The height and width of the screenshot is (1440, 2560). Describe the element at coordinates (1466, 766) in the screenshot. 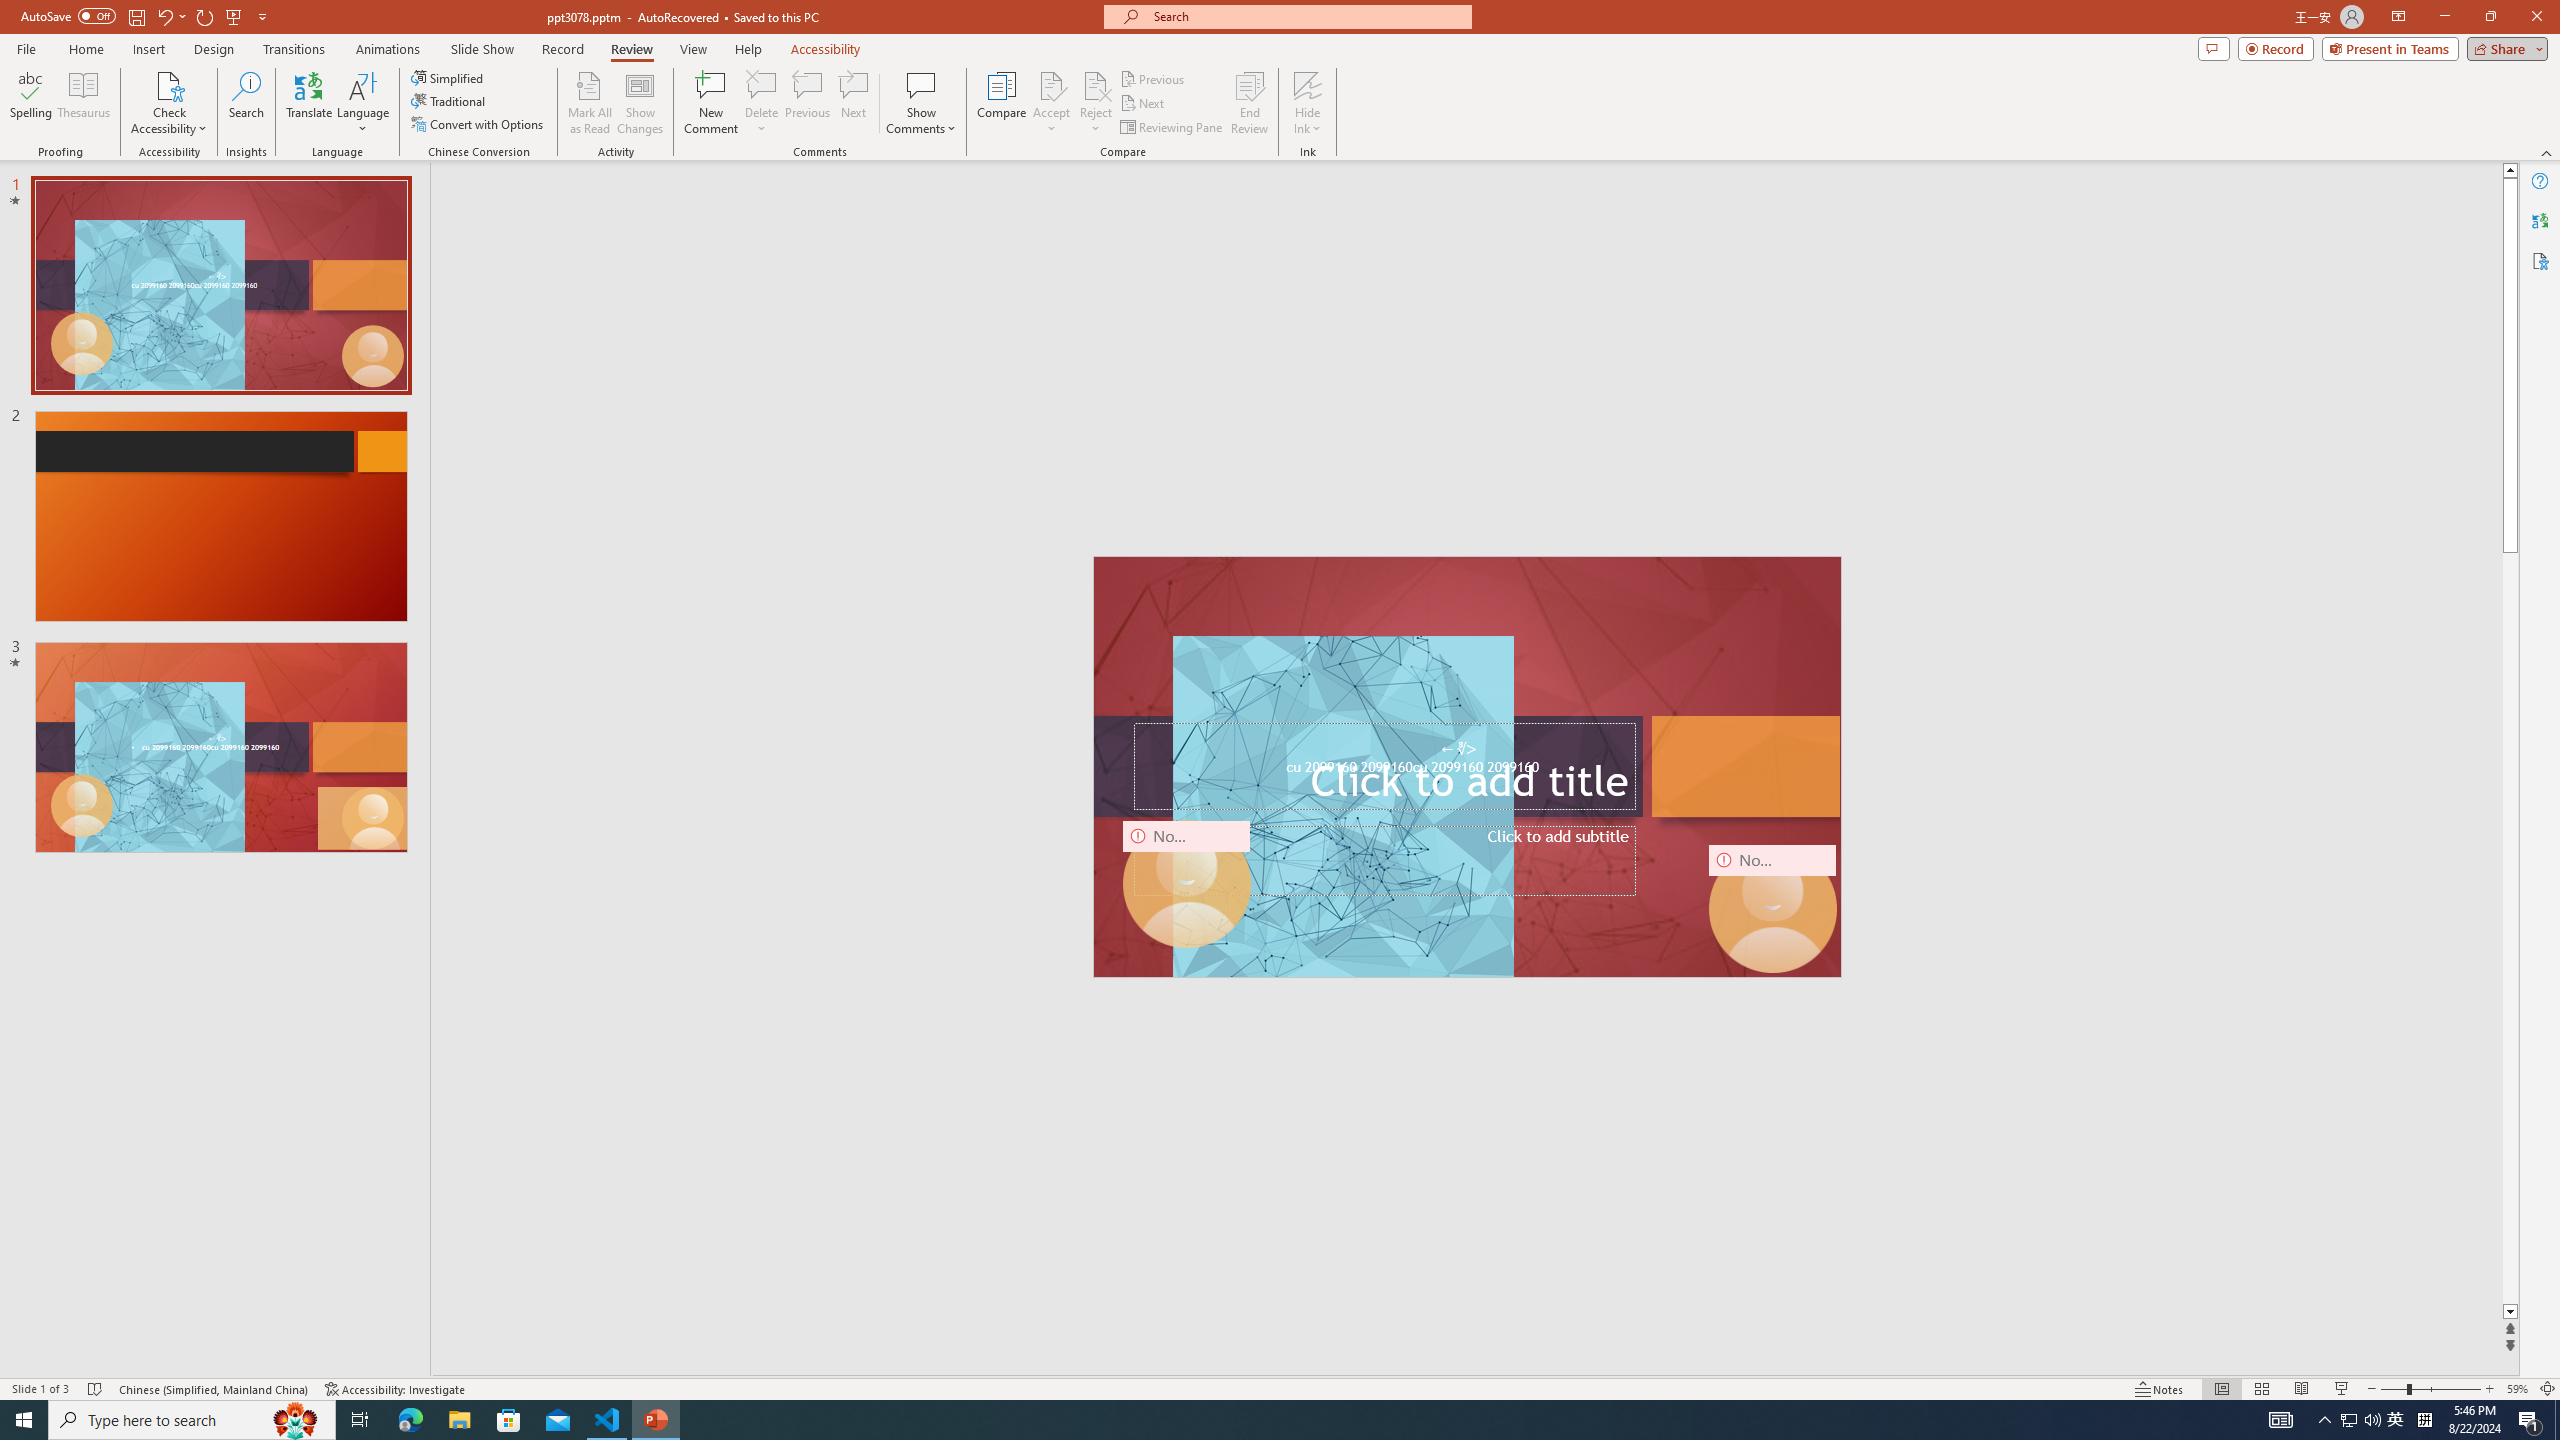

I see `An abstract genetic concept` at that location.